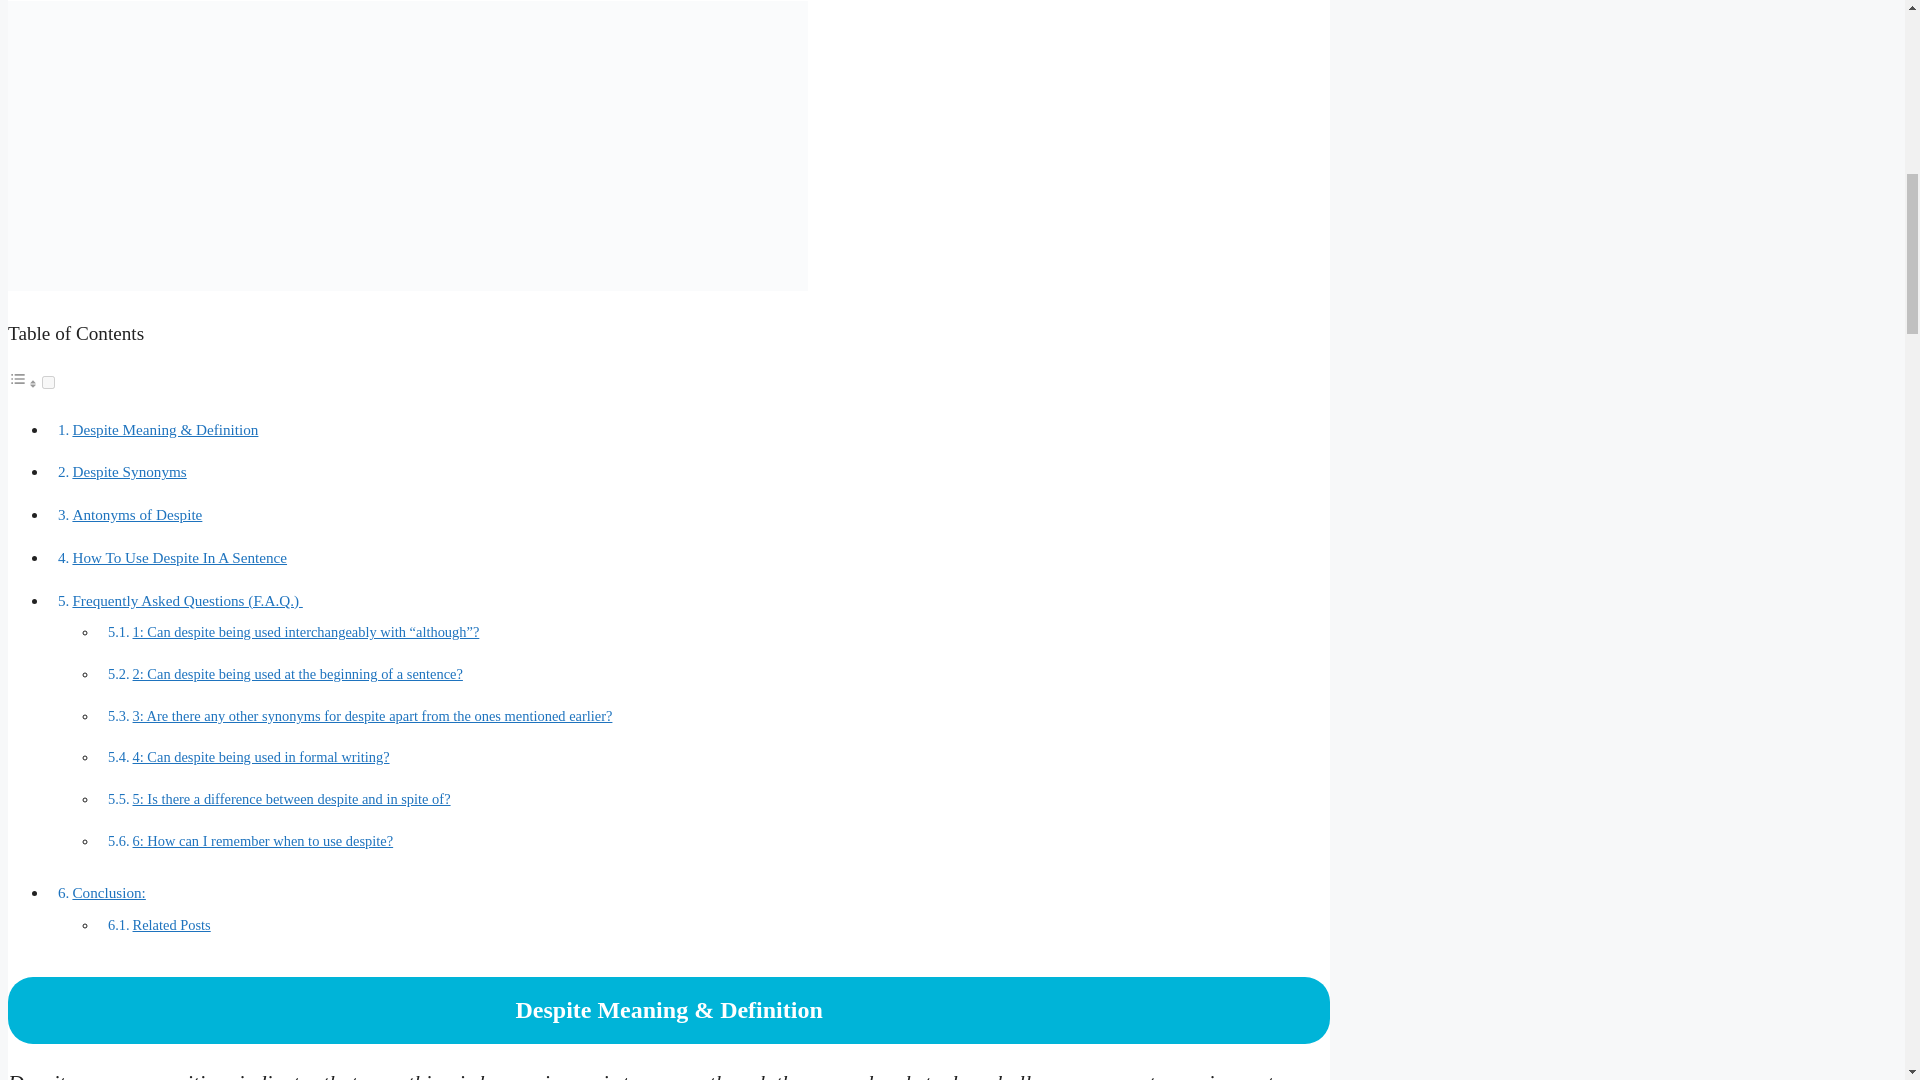 The image size is (1920, 1080). Describe the element at coordinates (292, 798) in the screenshot. I see `5: Is there a difference between despite and in spite of?` at that location.